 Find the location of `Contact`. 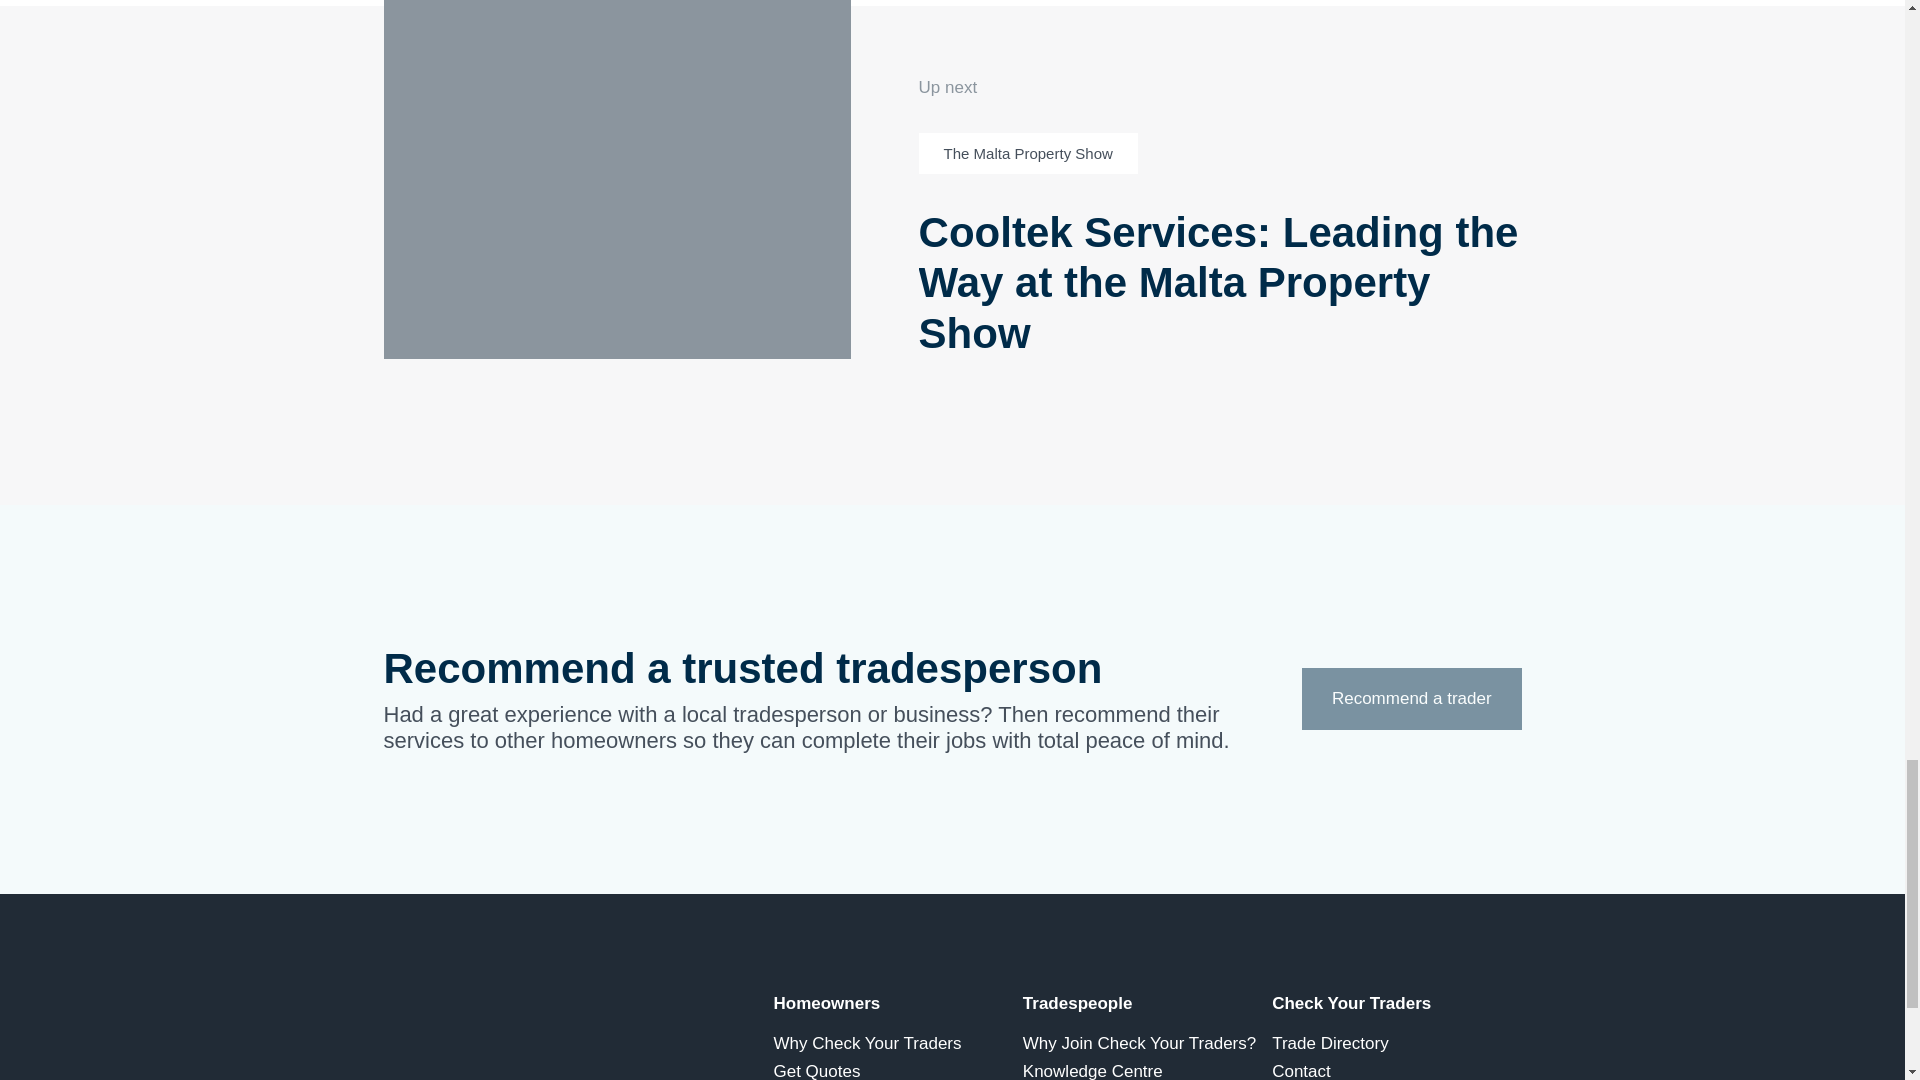

Contact is located at coordinates (1396, 1070).